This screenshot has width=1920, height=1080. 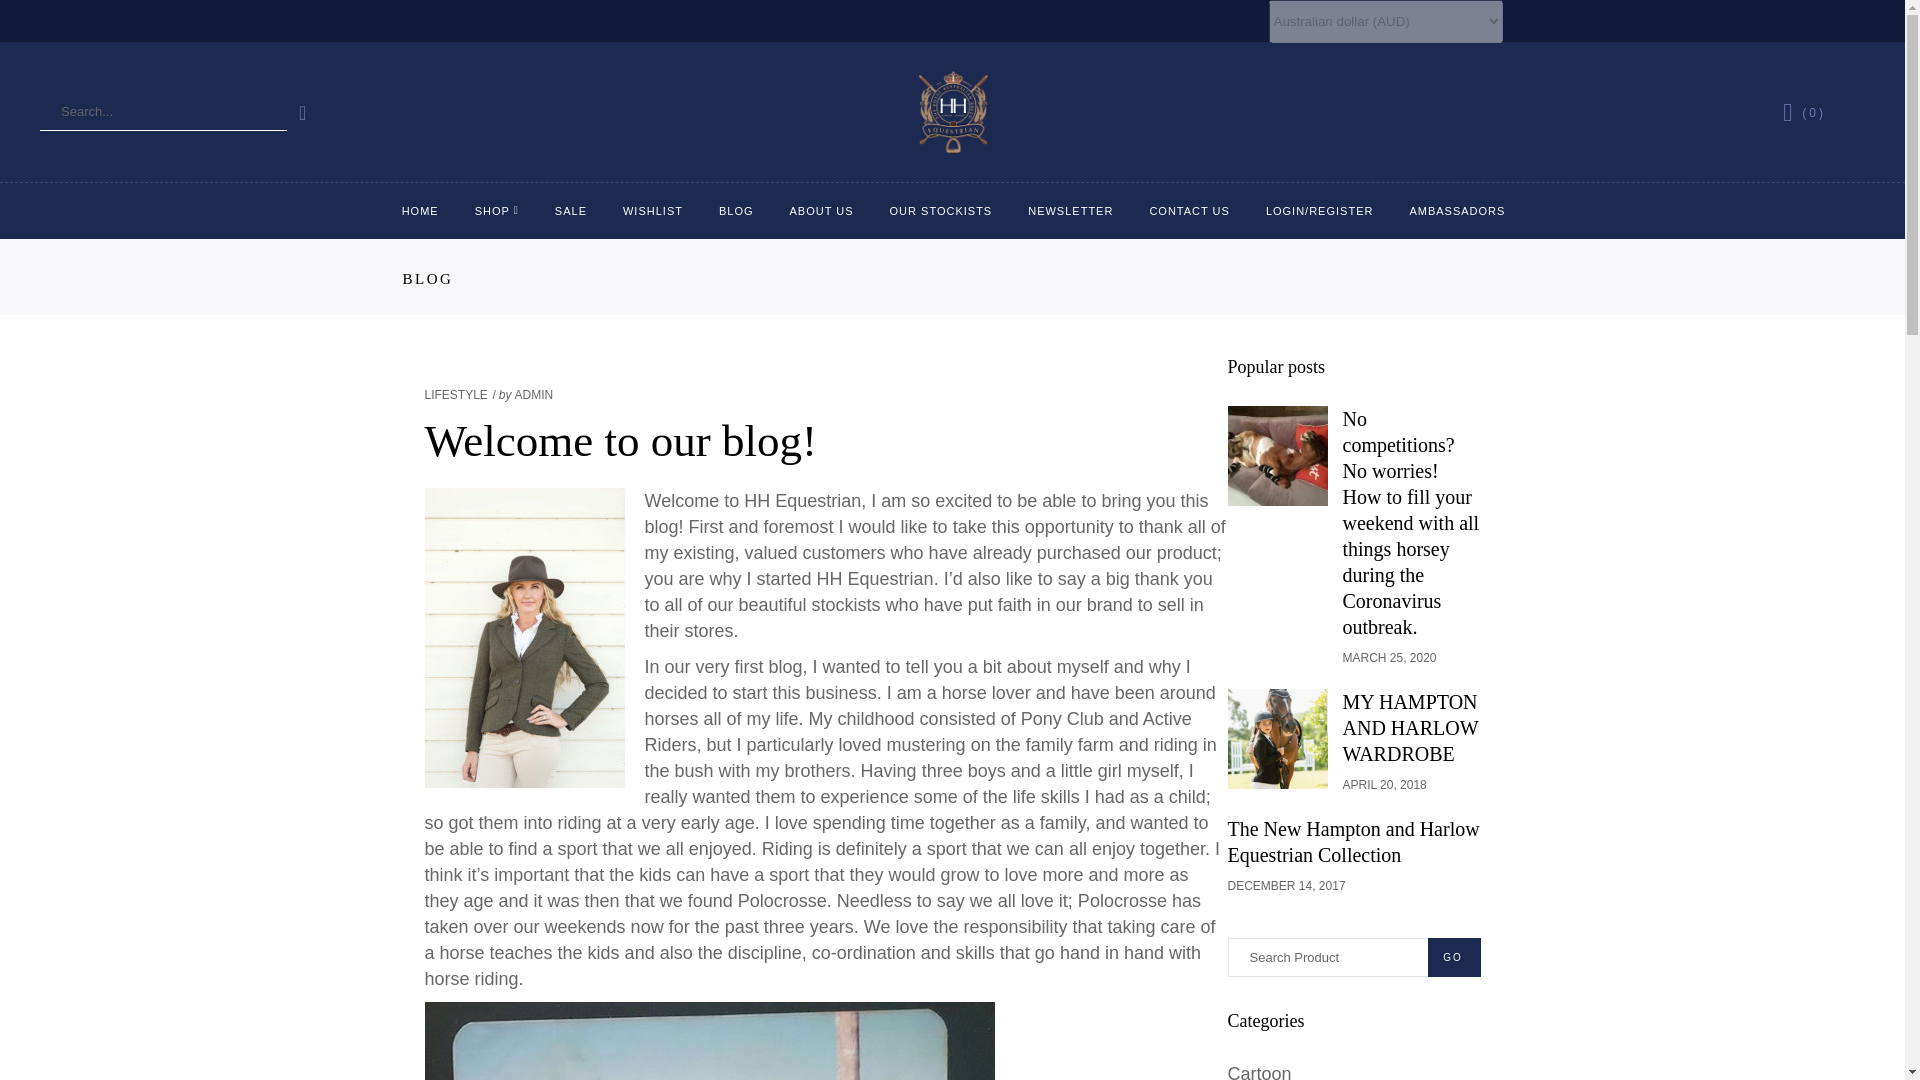 What do you see at coordinates (1384, 22) in the screenshot?
I see `Currency` at bounding box center [1384, 22].